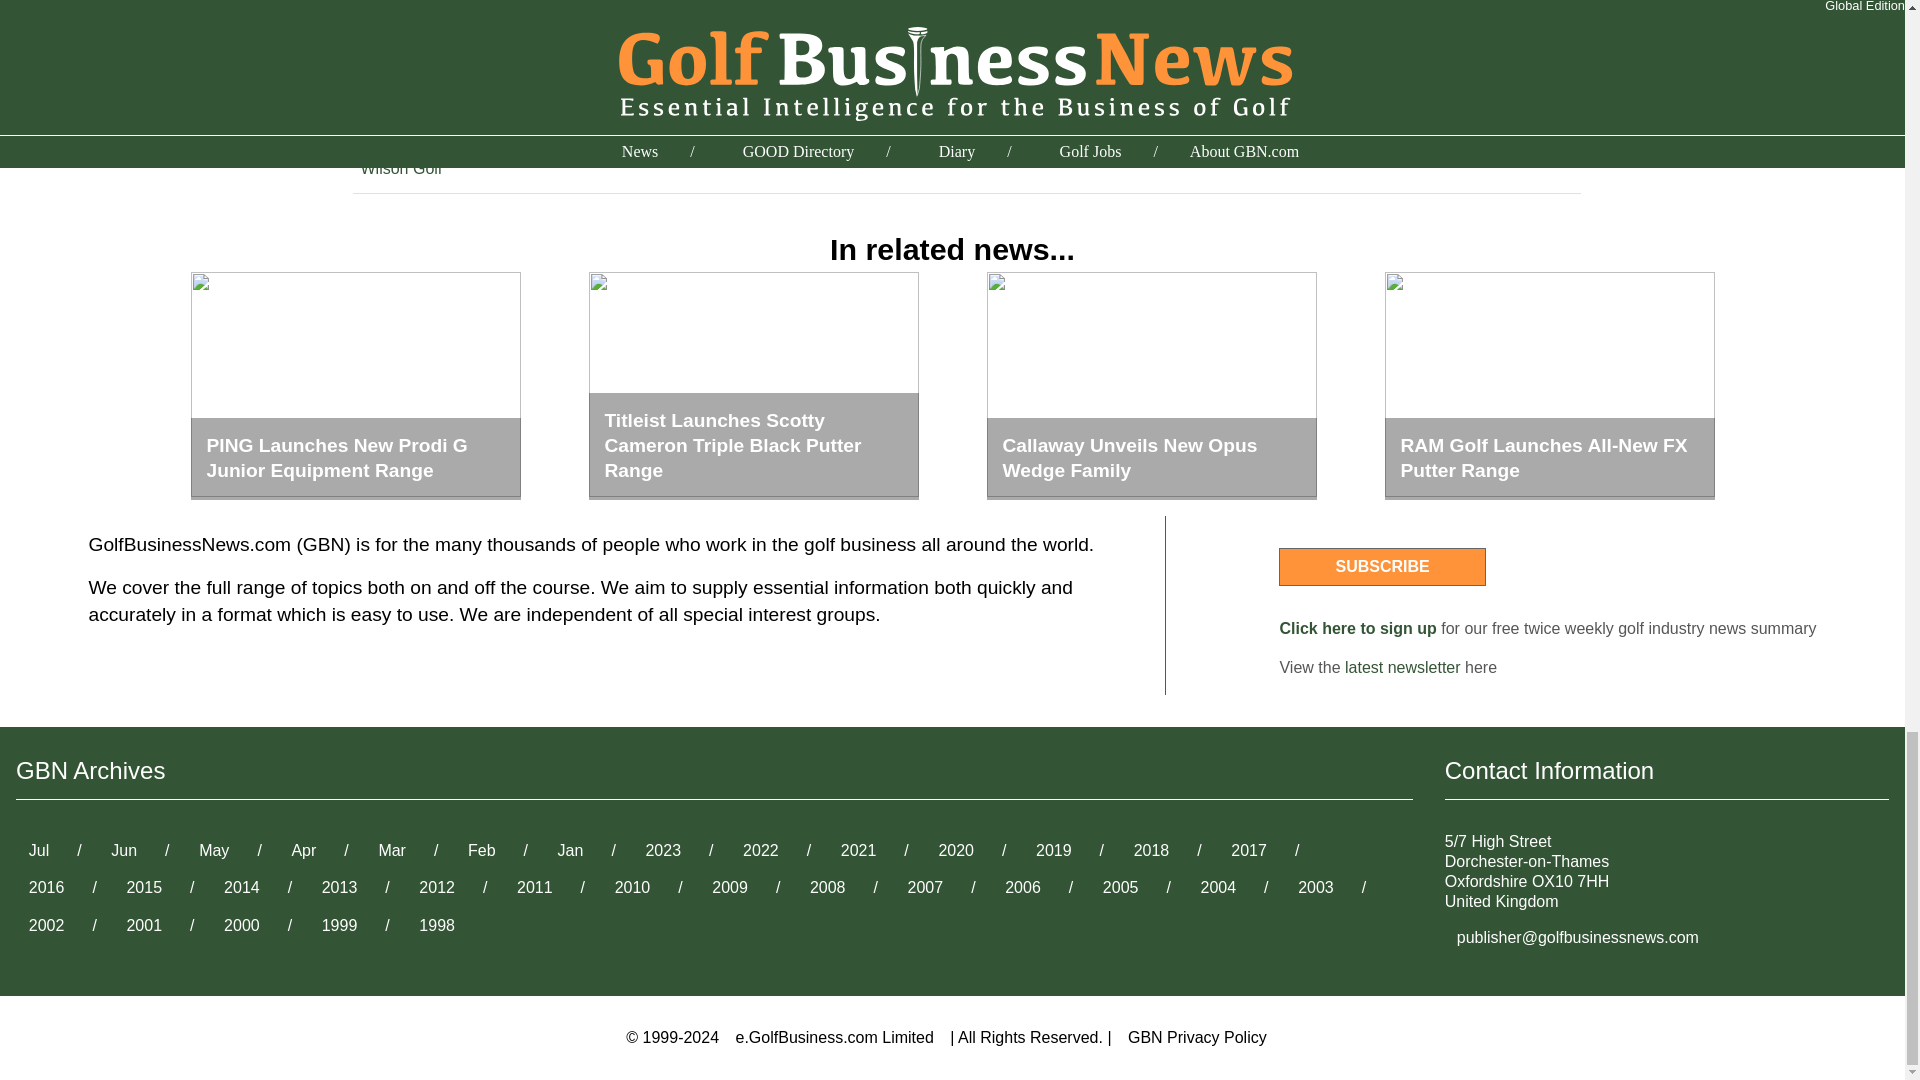  I want to click on Jul, so click(39, 850).